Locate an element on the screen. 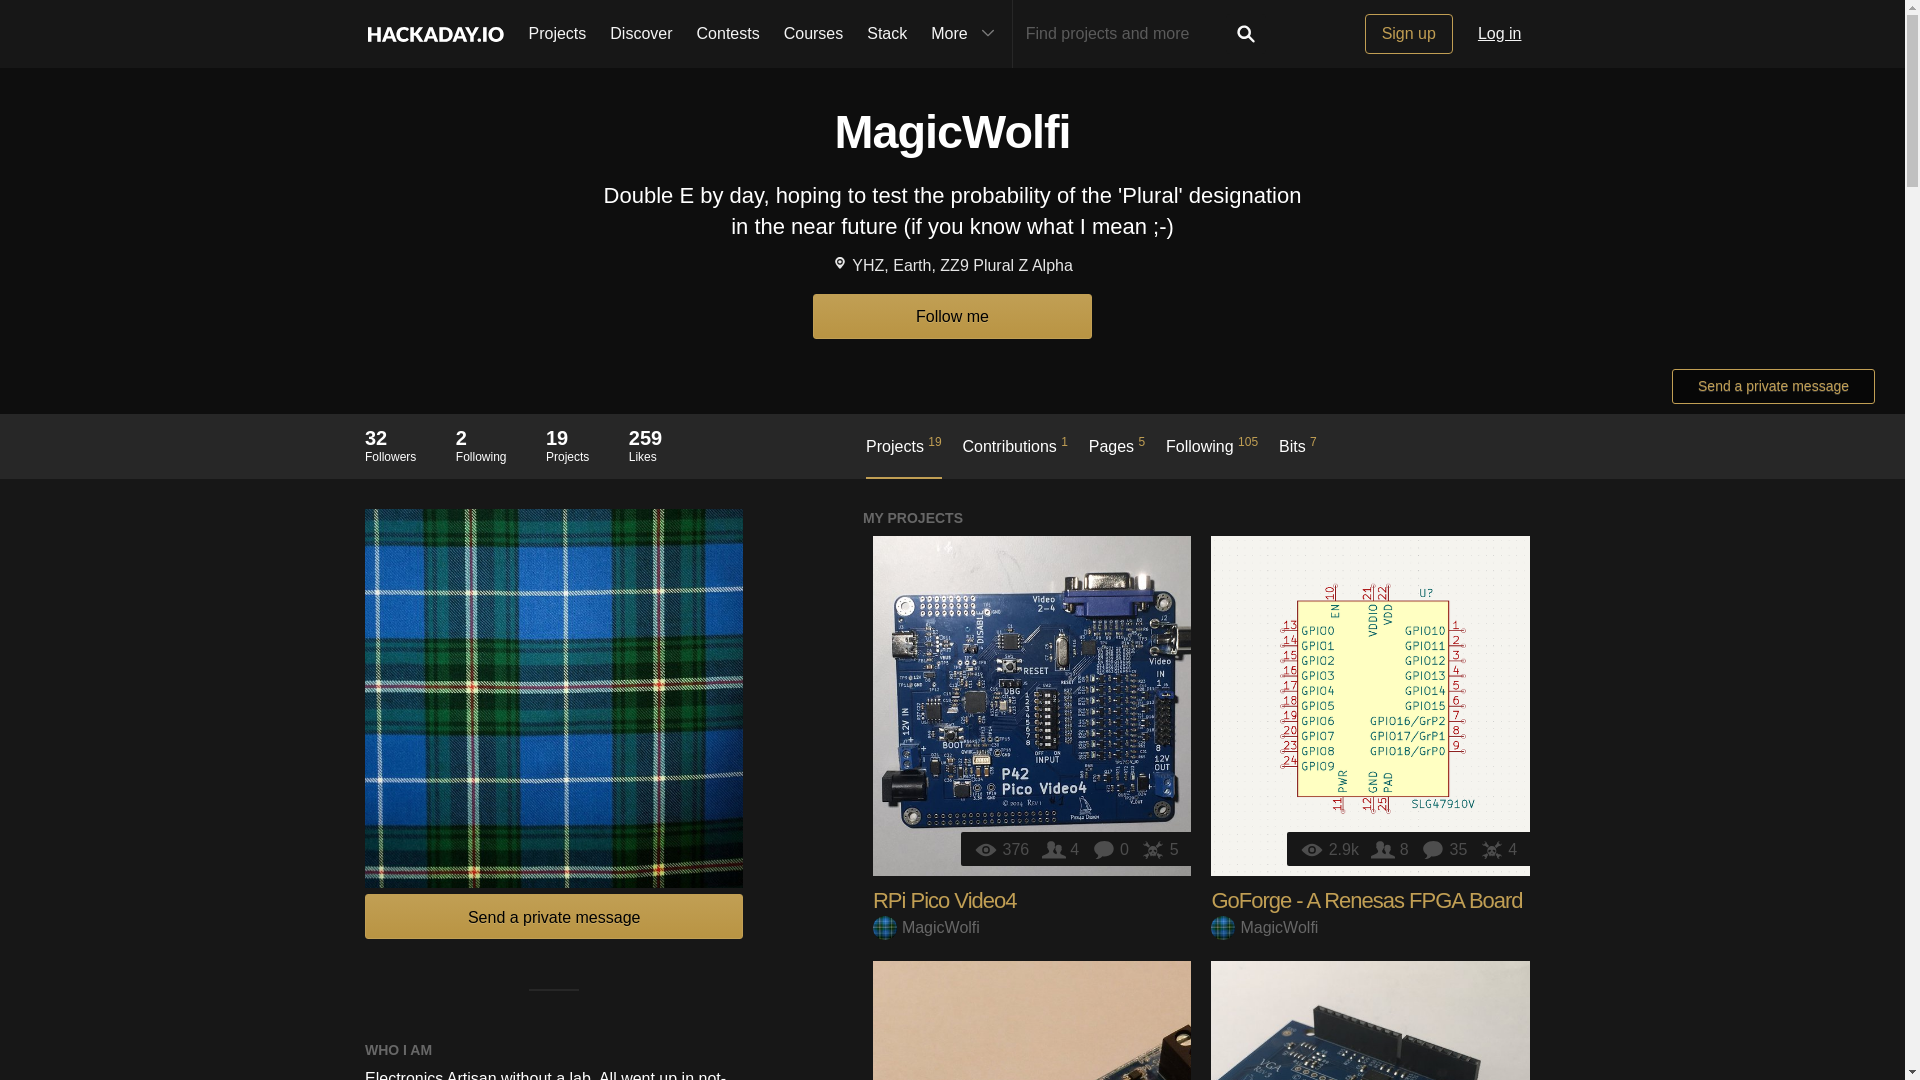  Discover is located at coordinates (481, 444).